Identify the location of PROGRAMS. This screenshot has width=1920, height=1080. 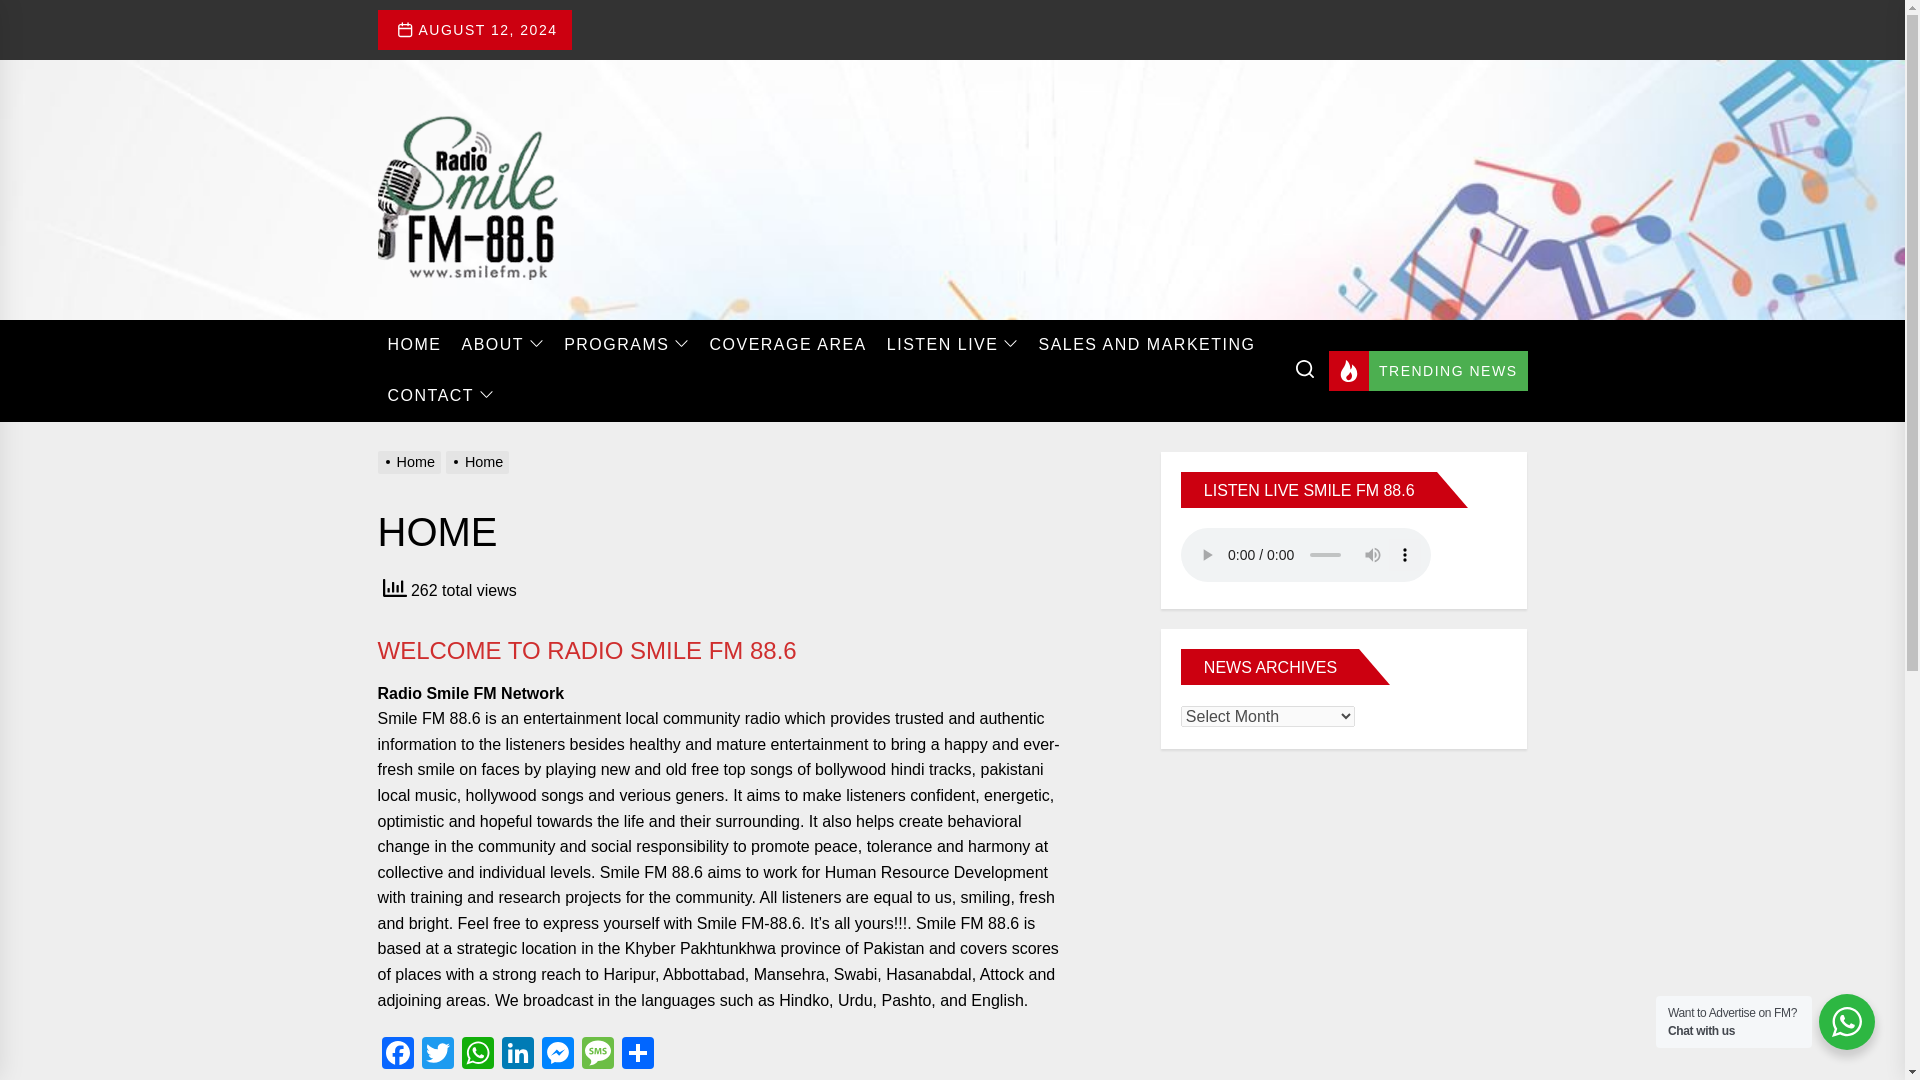
(626, 345).